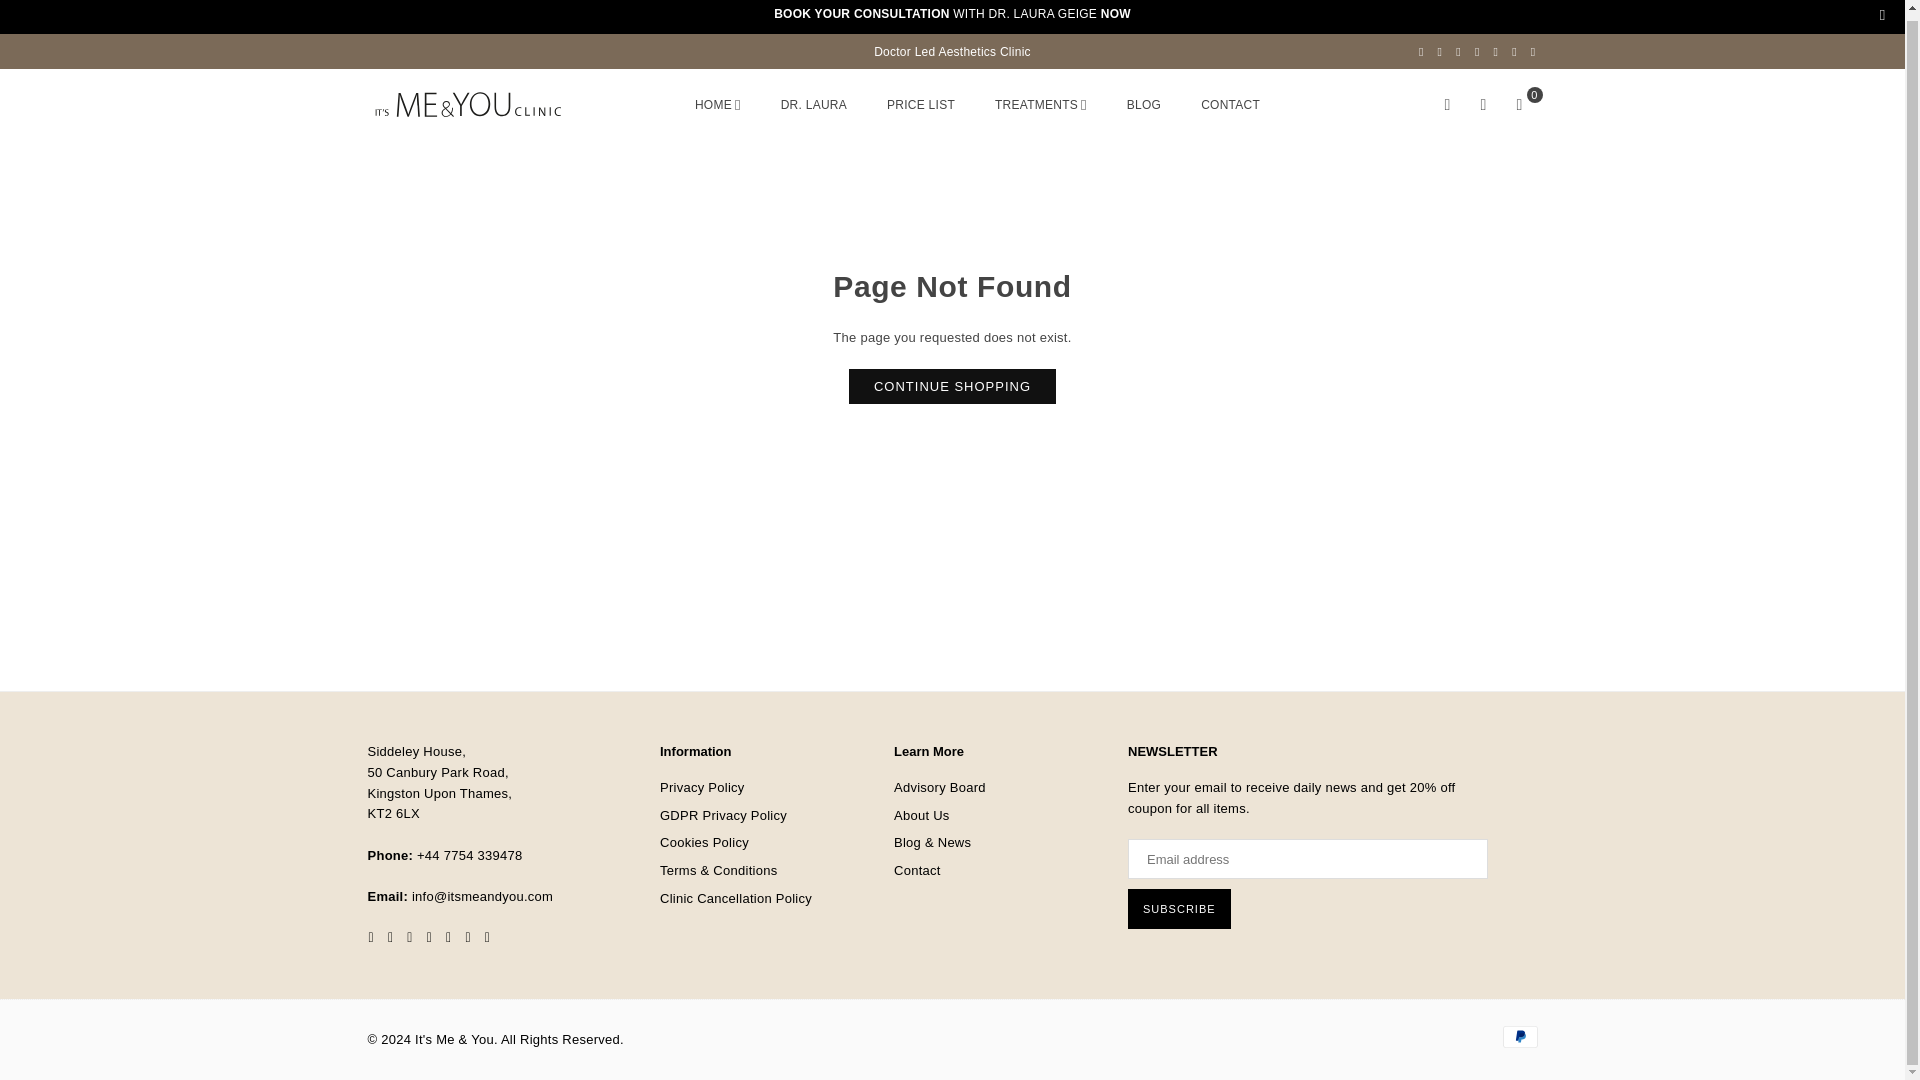 The height and width of the screenshot is (1080, 1920). Describe the element at coordinates (1519, 105) in the screenshot. I see `Cart` at that location.